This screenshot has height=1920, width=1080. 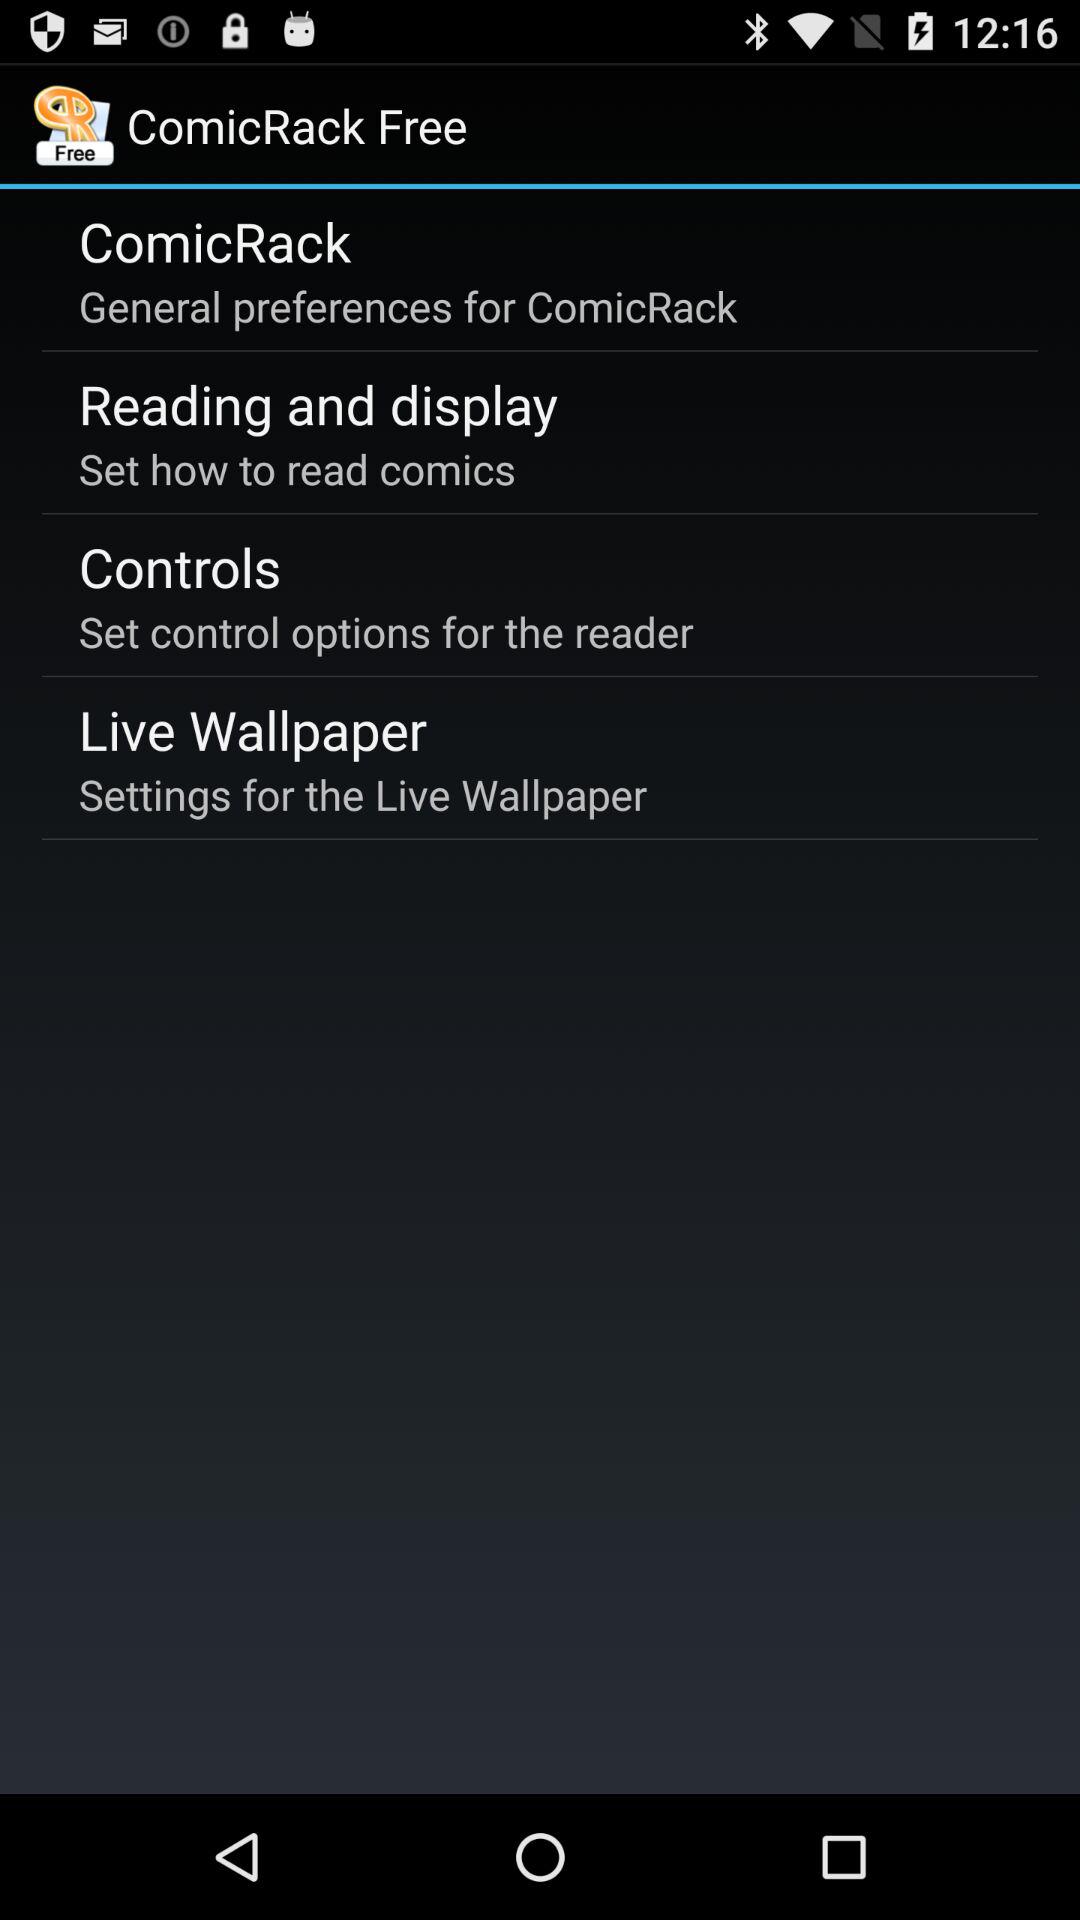 What do you see at coordinates (180, 566) in the screenshot?
I see `choose the controls item` at bounding box center [180, 566].